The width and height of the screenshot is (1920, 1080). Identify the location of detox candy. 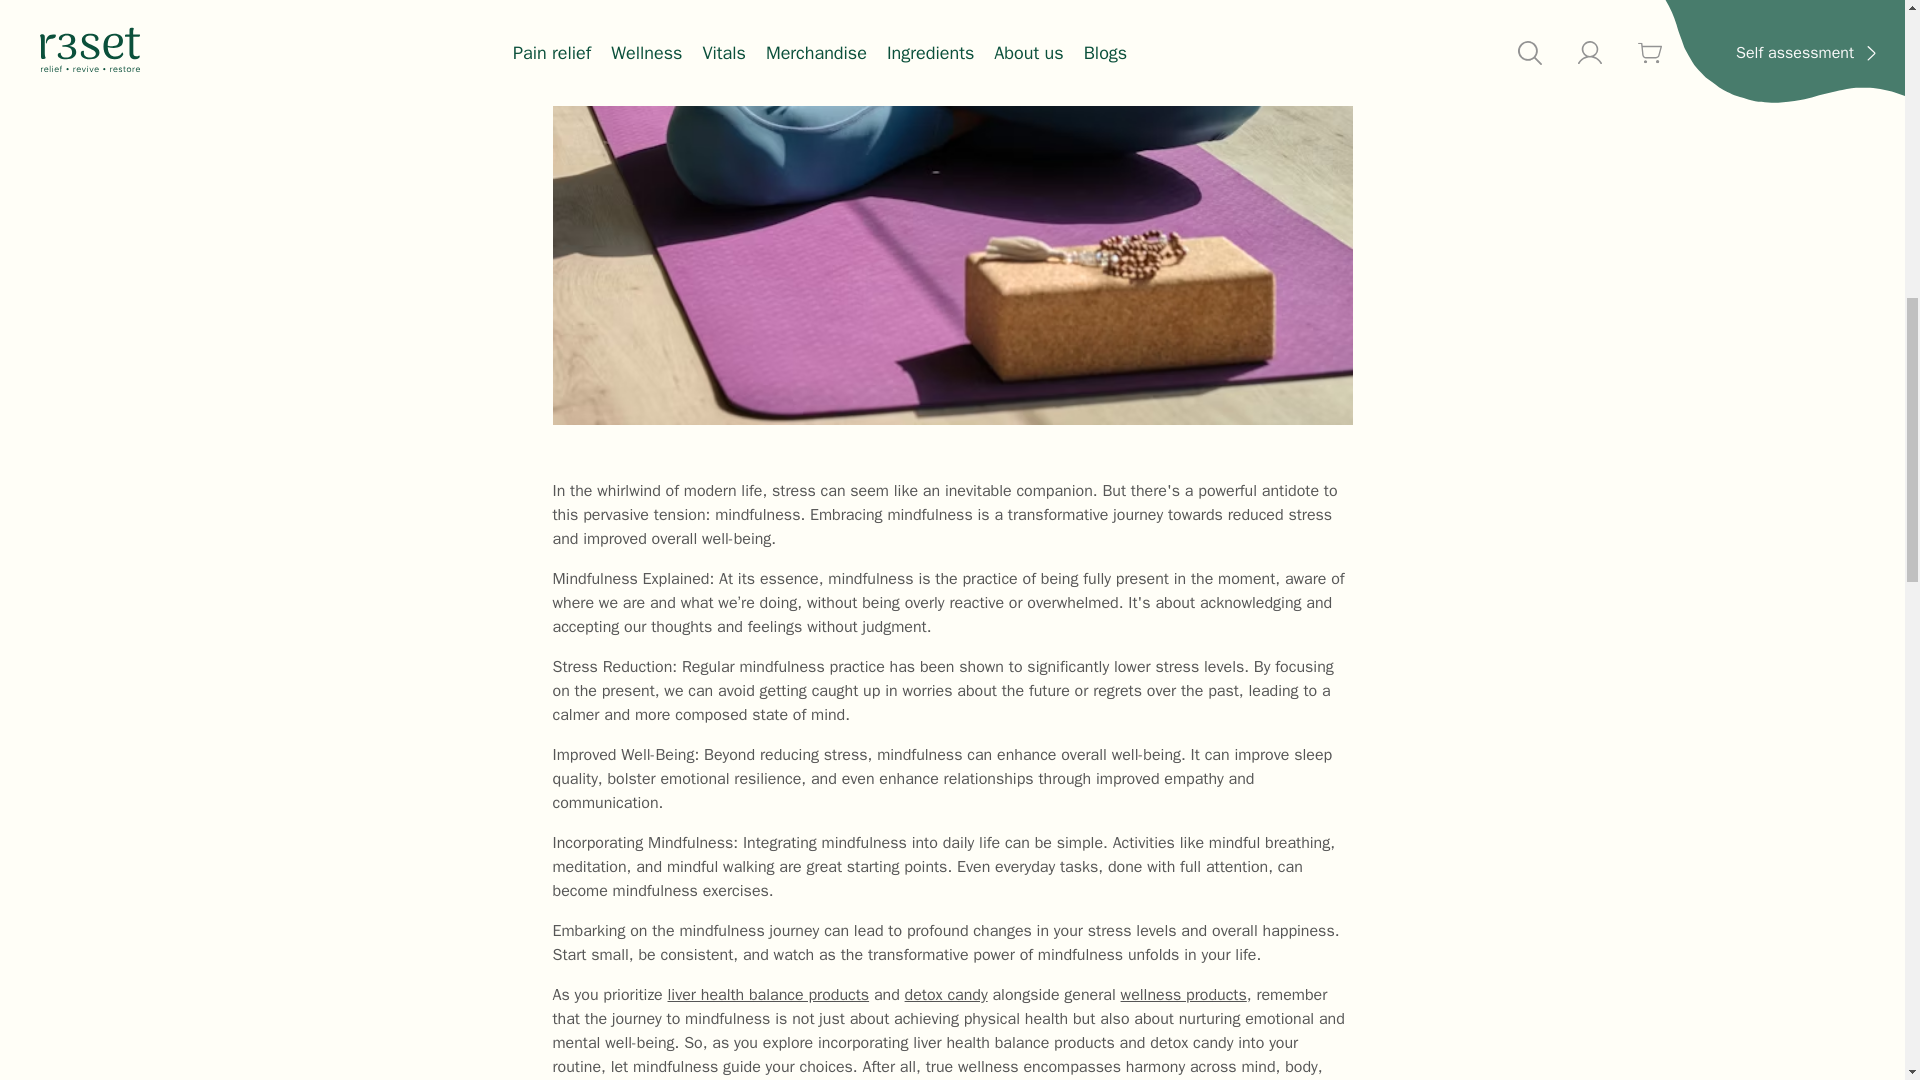
(946, 994).